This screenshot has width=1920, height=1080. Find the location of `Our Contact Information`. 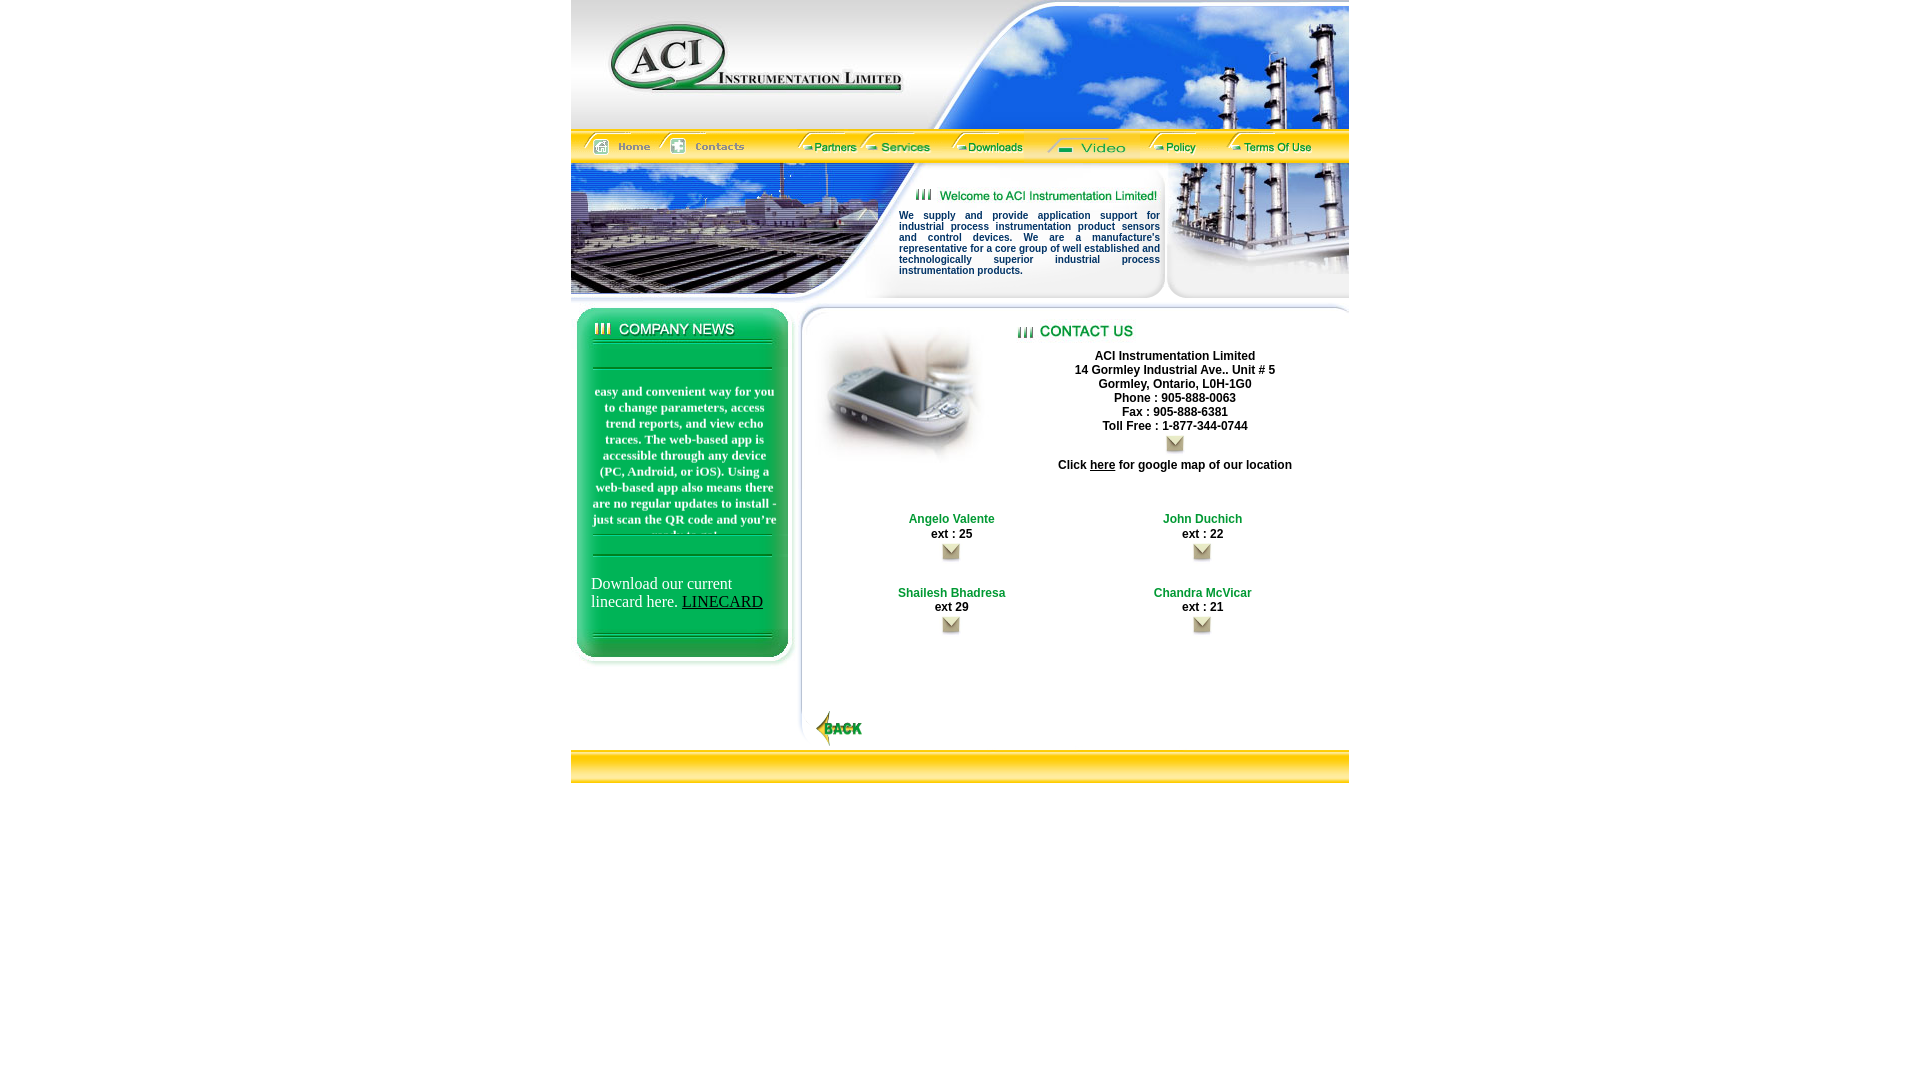

Our Contact Information is located at coordinates (702, 146).